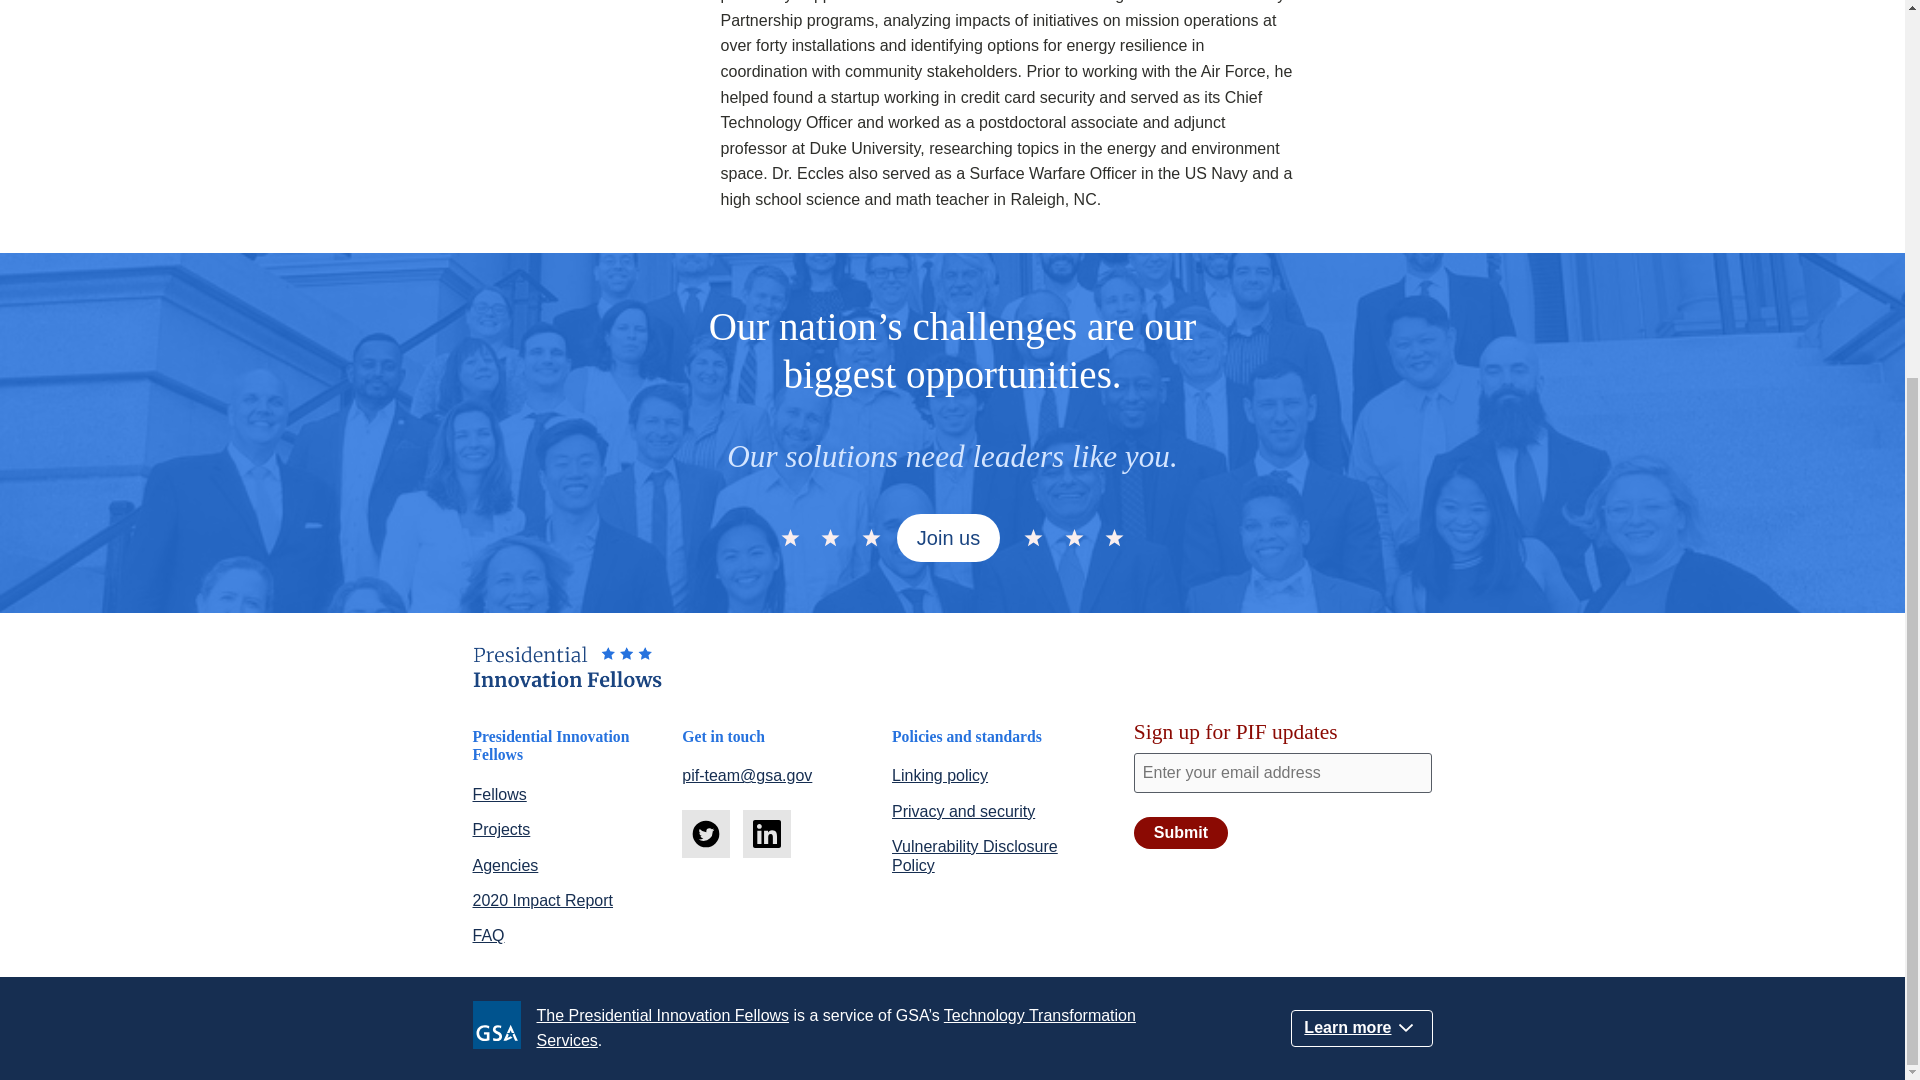  I want to click on FAQ, so click(488, 934).